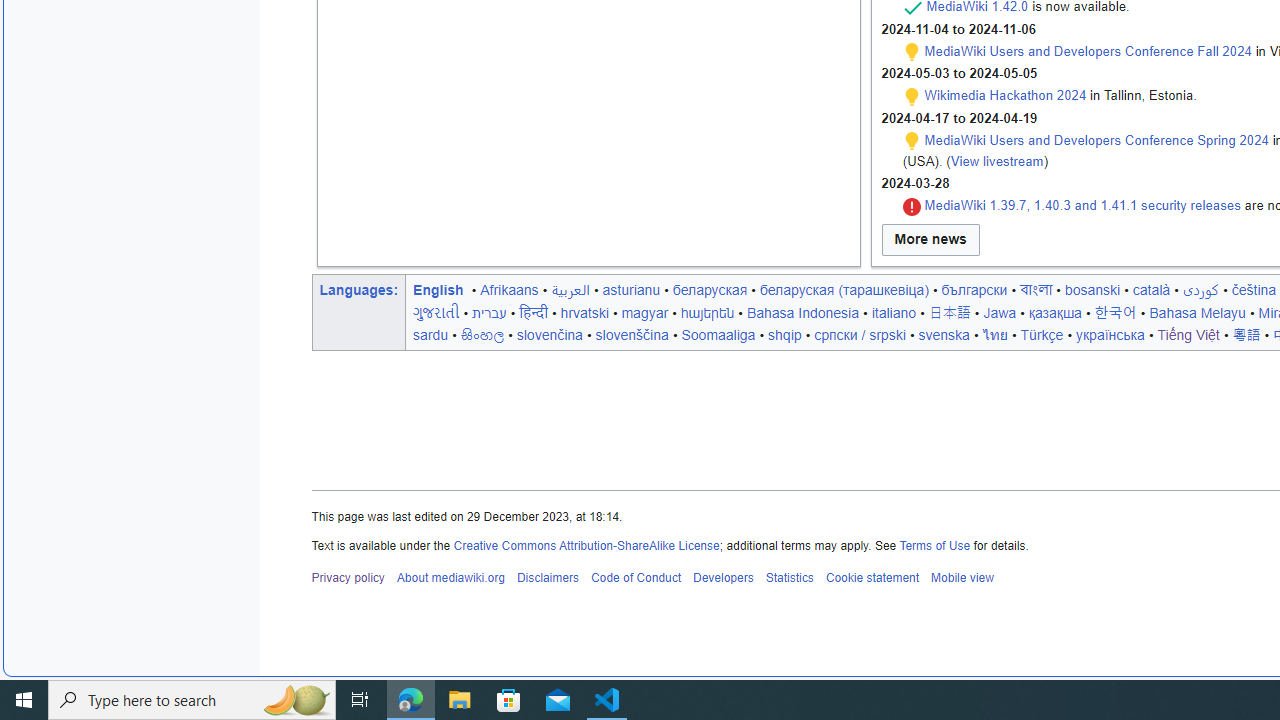 Image resolution: width=1280 pixels, height=720 pixels. What do you see at coordinates (930, 240) in the screenshot?
I see `More news` at bounding box center [930, 240].